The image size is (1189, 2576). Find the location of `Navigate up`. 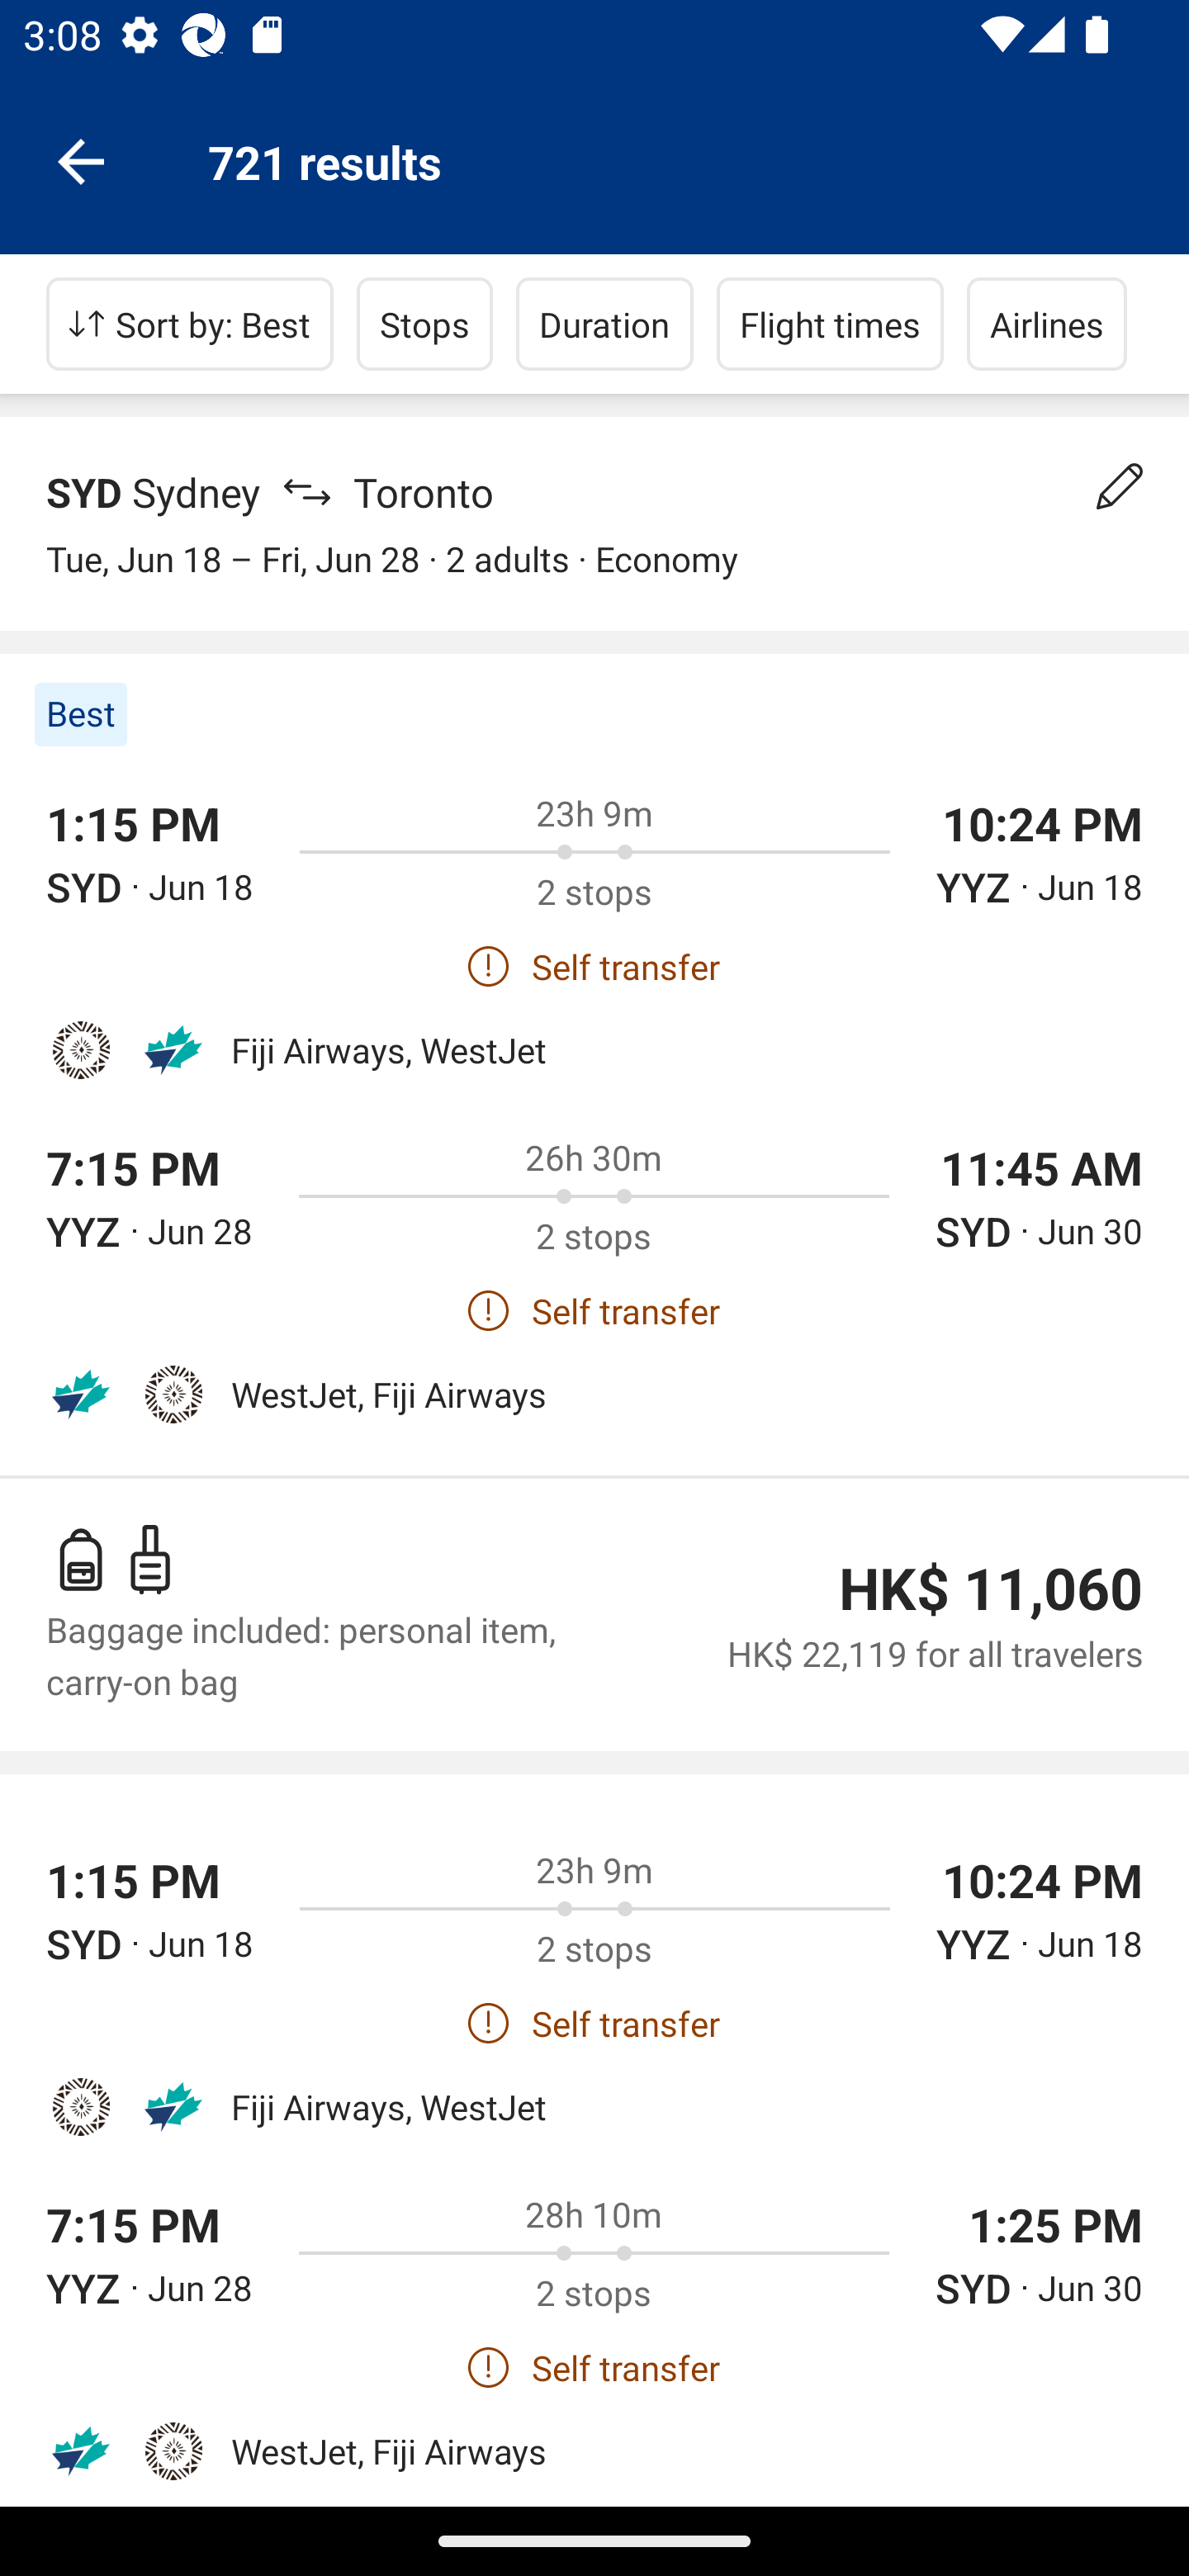

Navigate up is located at coordinates (81, 160).